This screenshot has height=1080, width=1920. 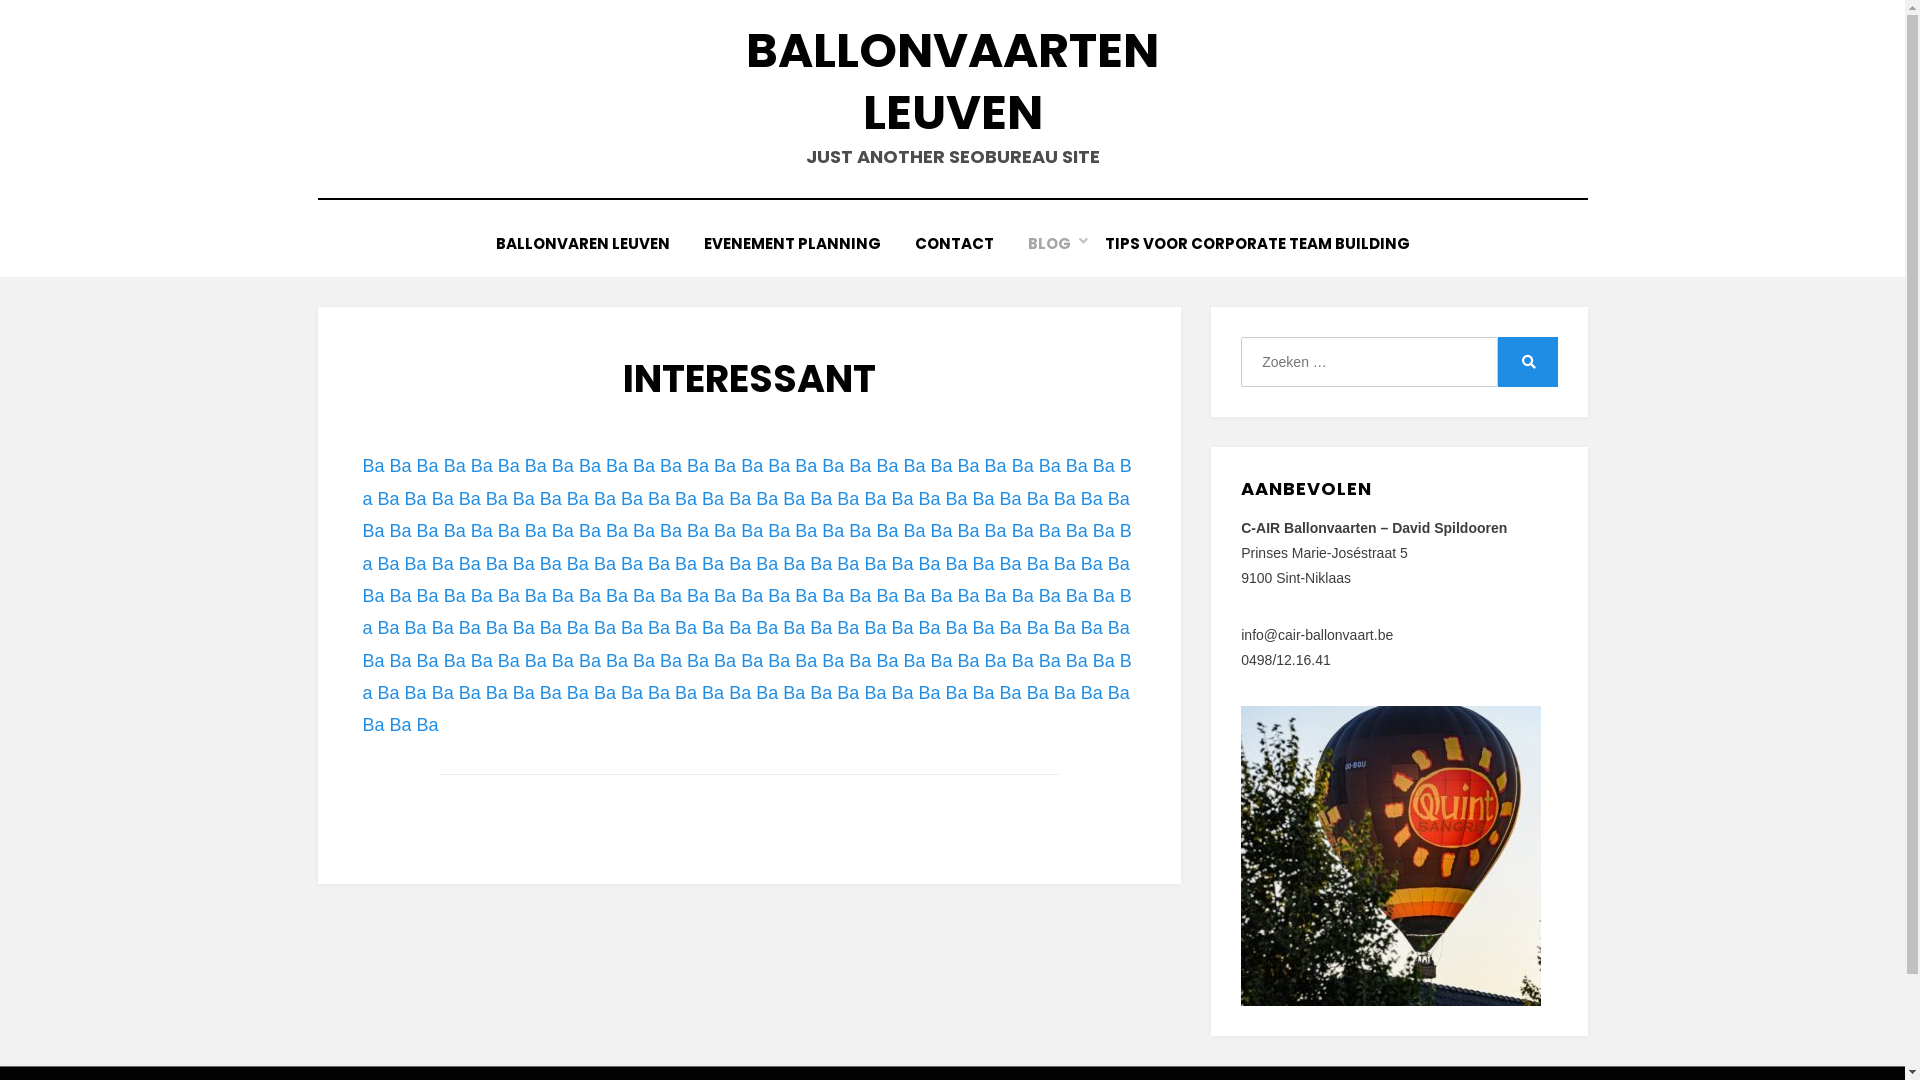 I want to click on Ba, so click(x=806, y=531).